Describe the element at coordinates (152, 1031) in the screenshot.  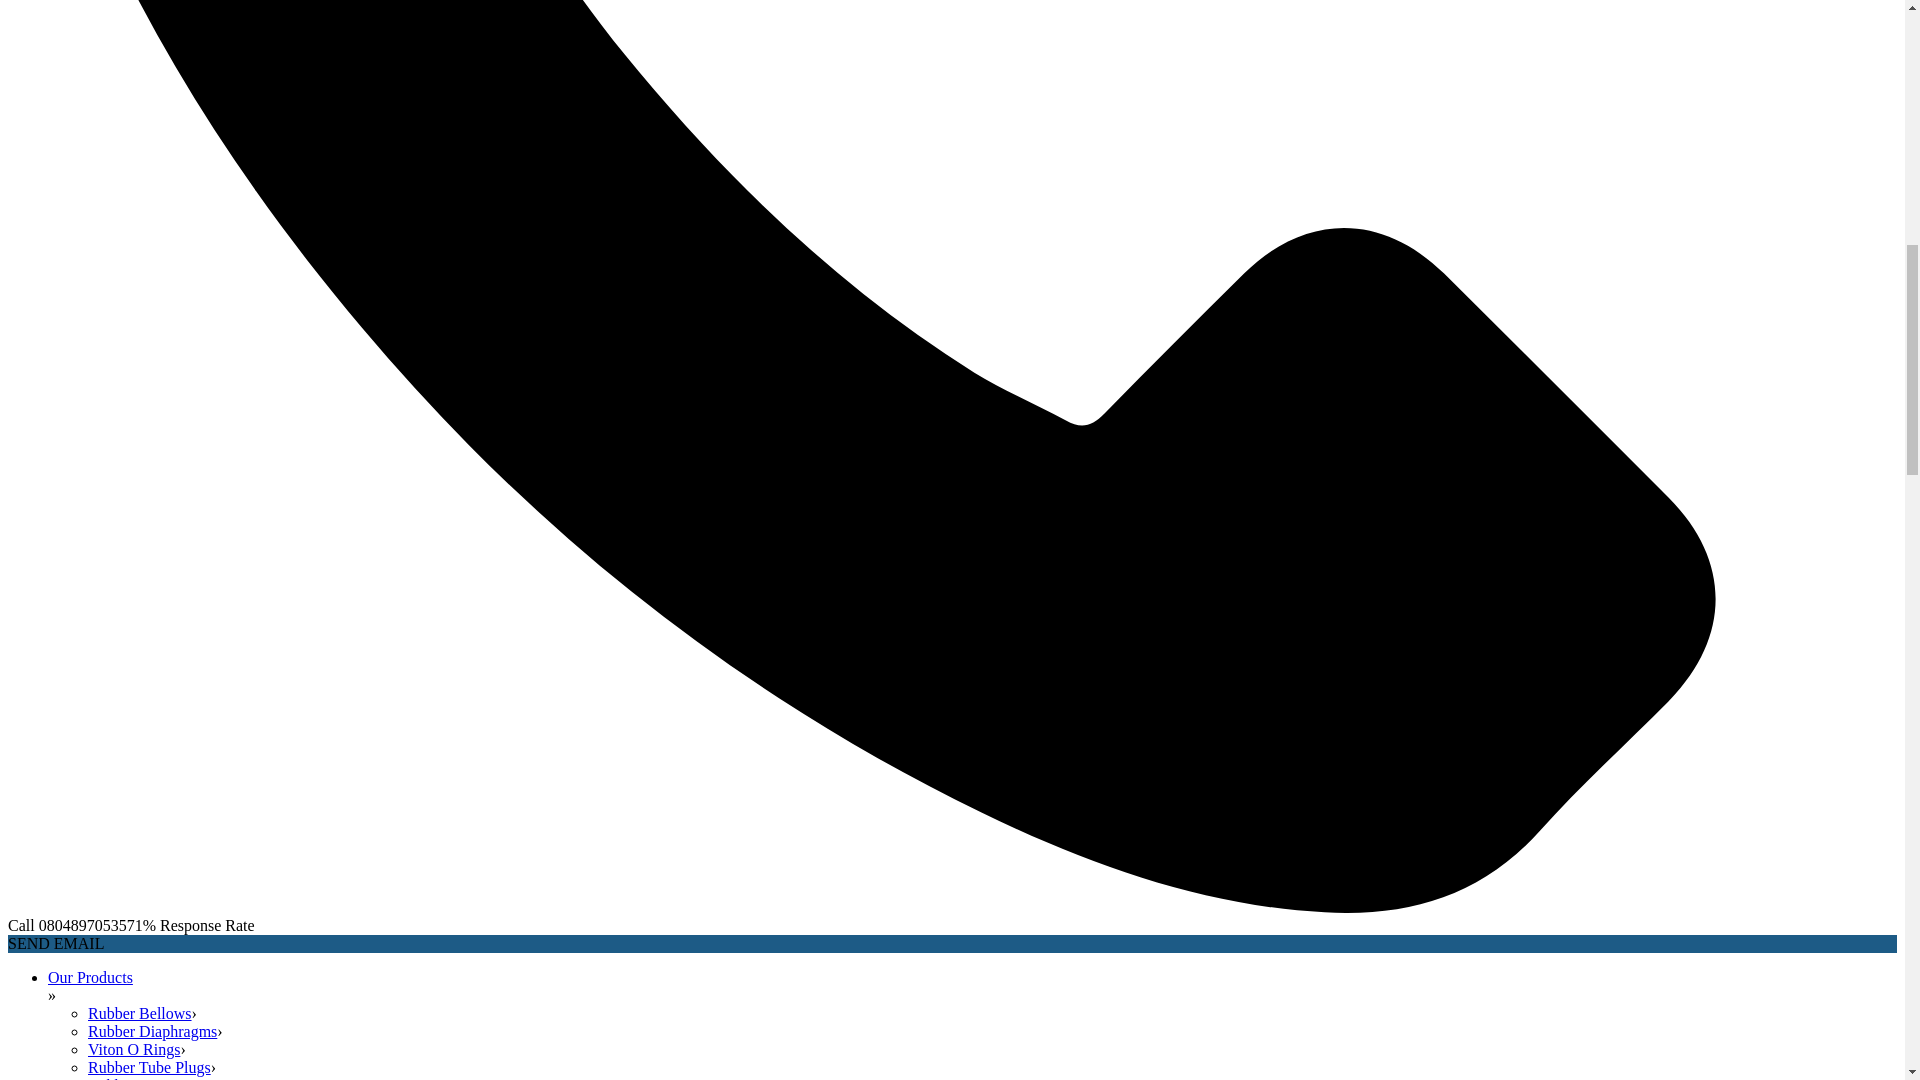
I see `Rubber Diaphragms` at that location.